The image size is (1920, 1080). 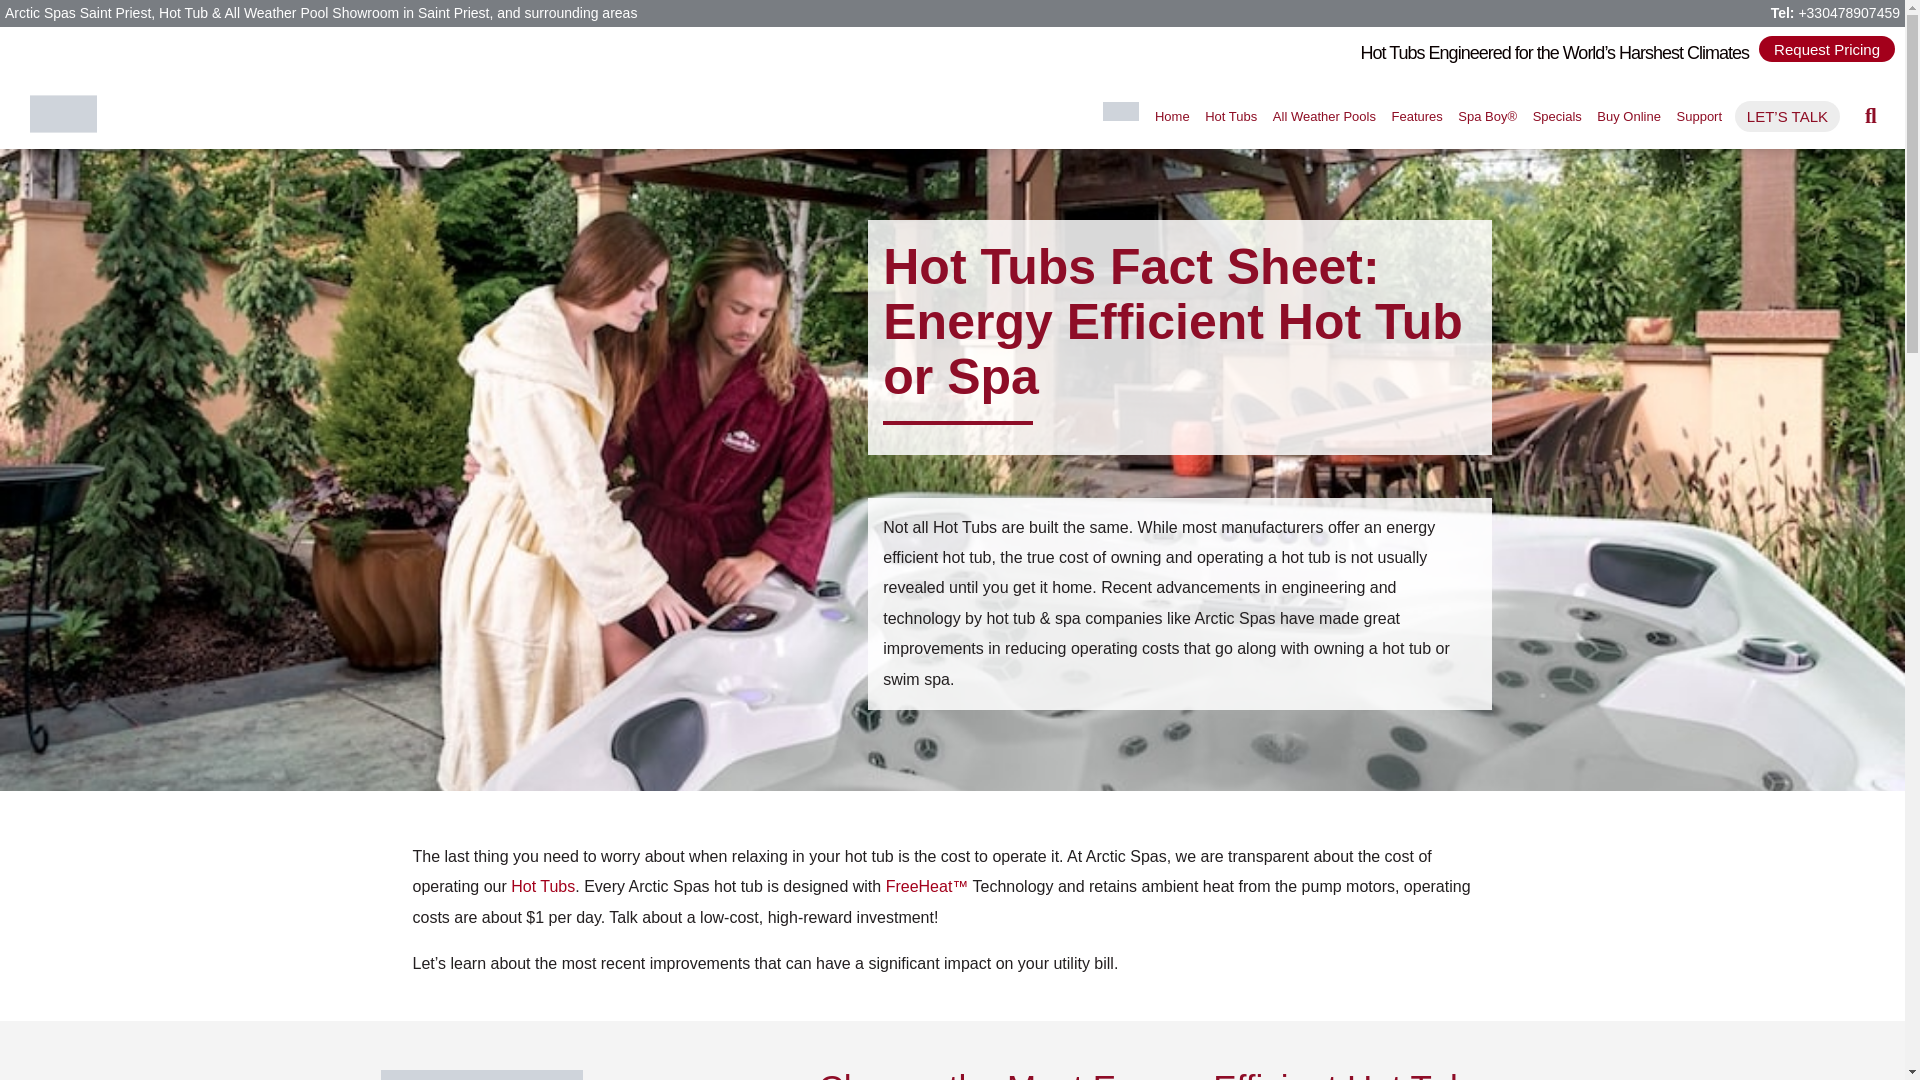 I want to click on Hot Tubs, so click(x=1230, y=116).